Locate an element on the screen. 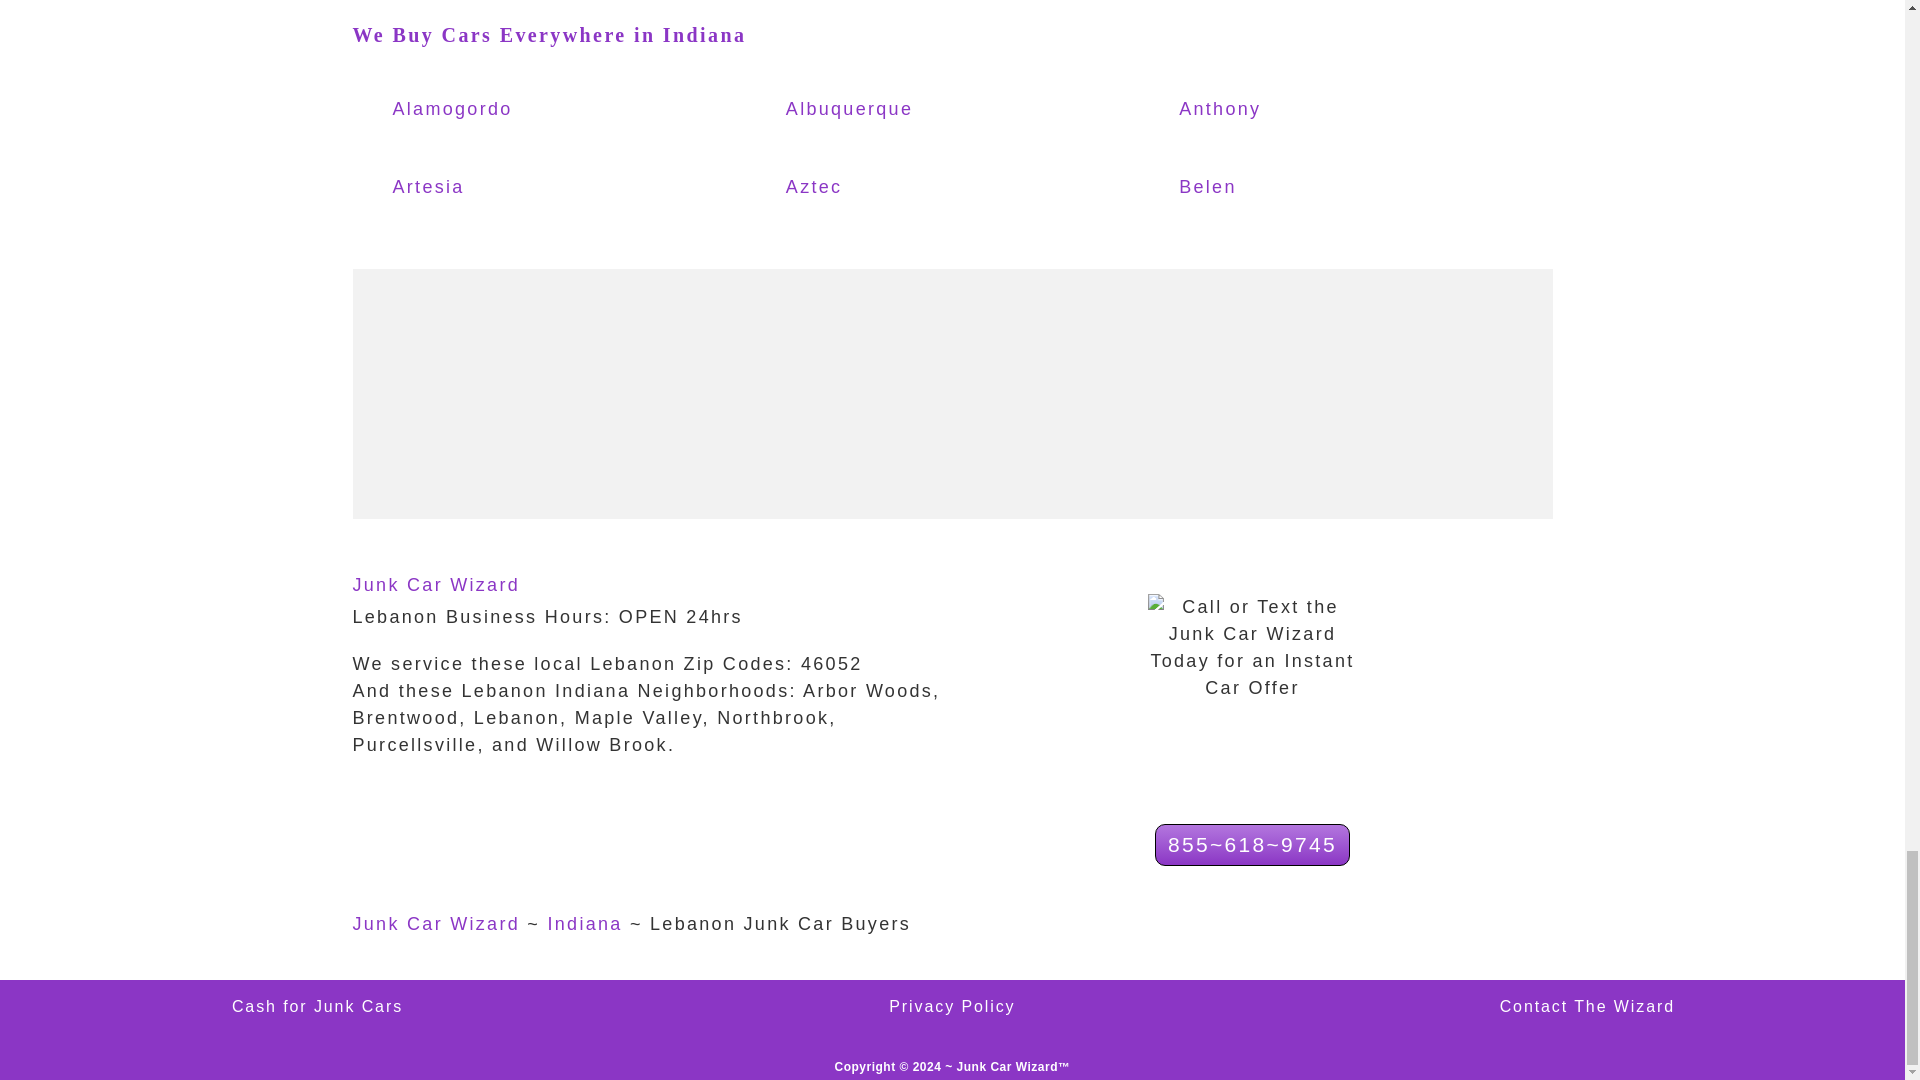 The width and height of the screenshot is (1920, 1080). We Buy Junk Cars in Albuquerque, NM is located at coordinates (874, 109).